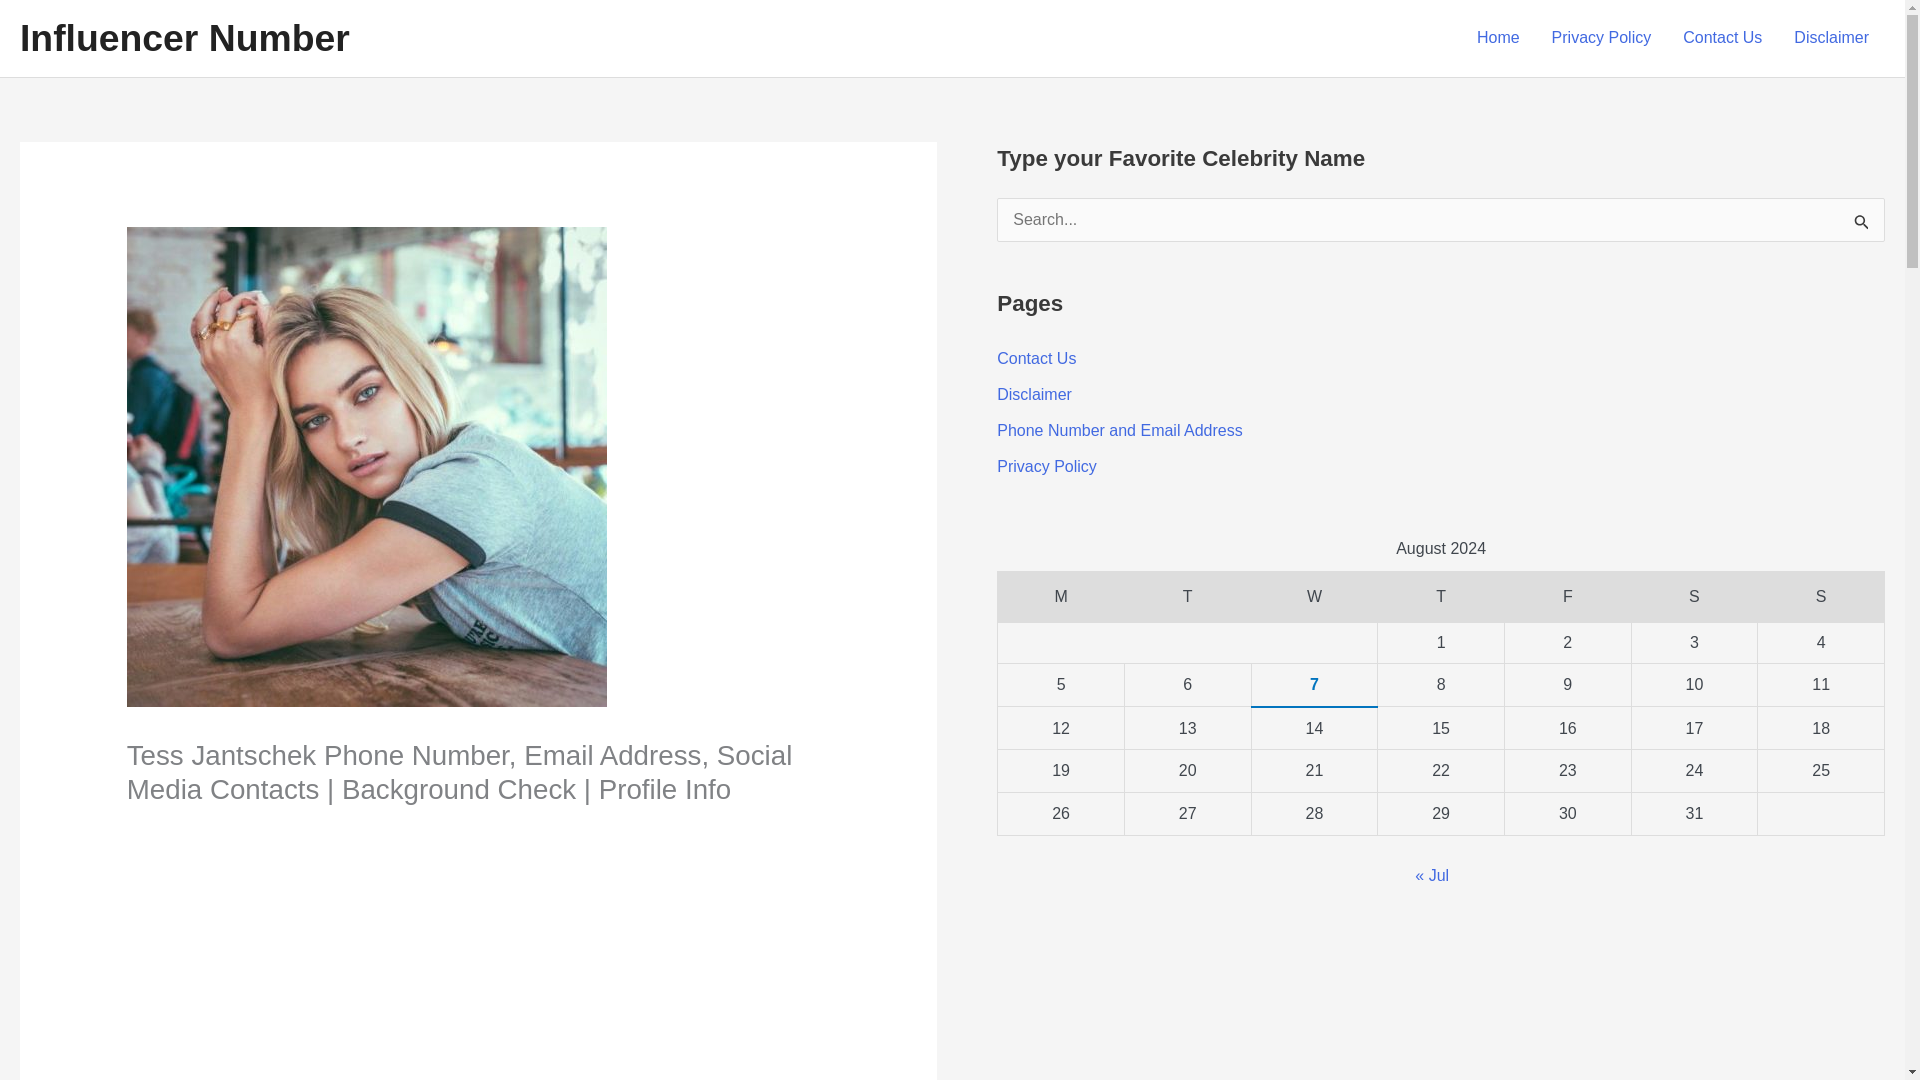  I want to click on Thursday, so click(1442, 597).